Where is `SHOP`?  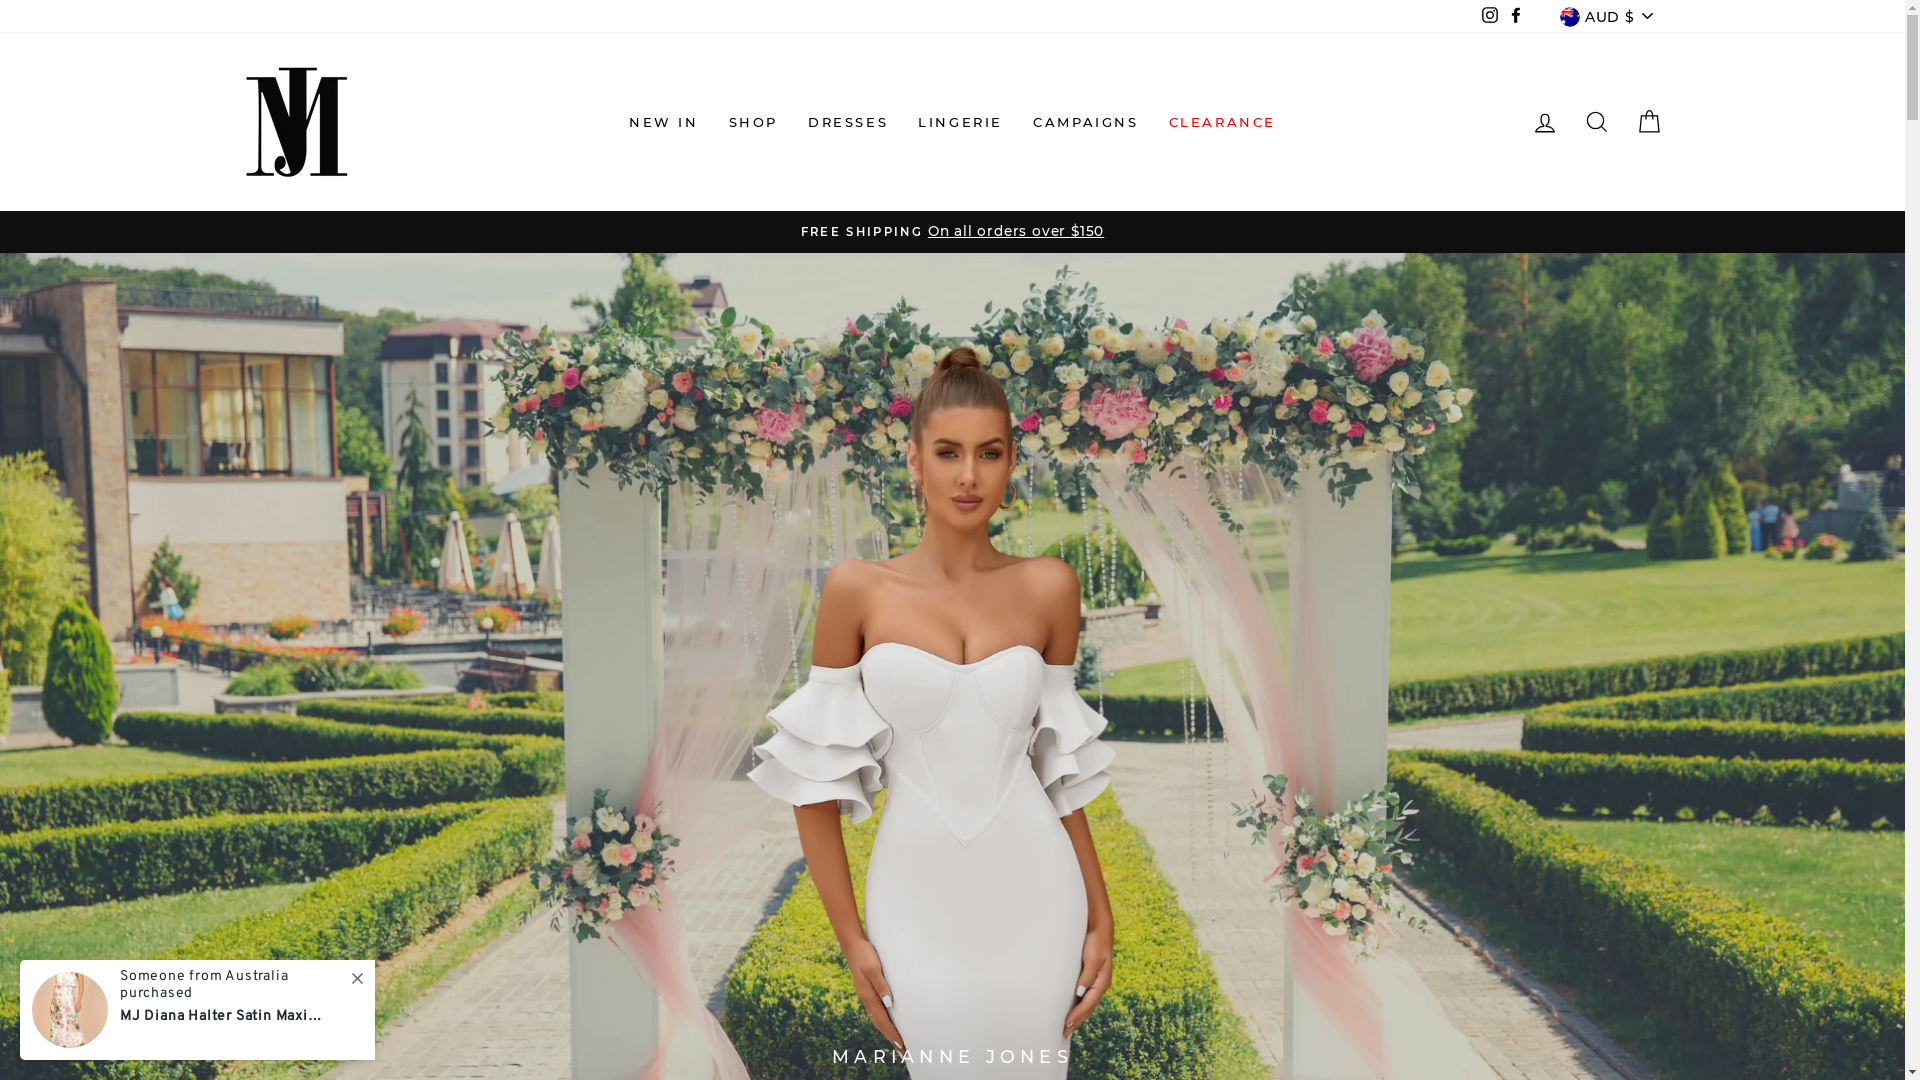 SHOP is located at coordinates (754, 123).